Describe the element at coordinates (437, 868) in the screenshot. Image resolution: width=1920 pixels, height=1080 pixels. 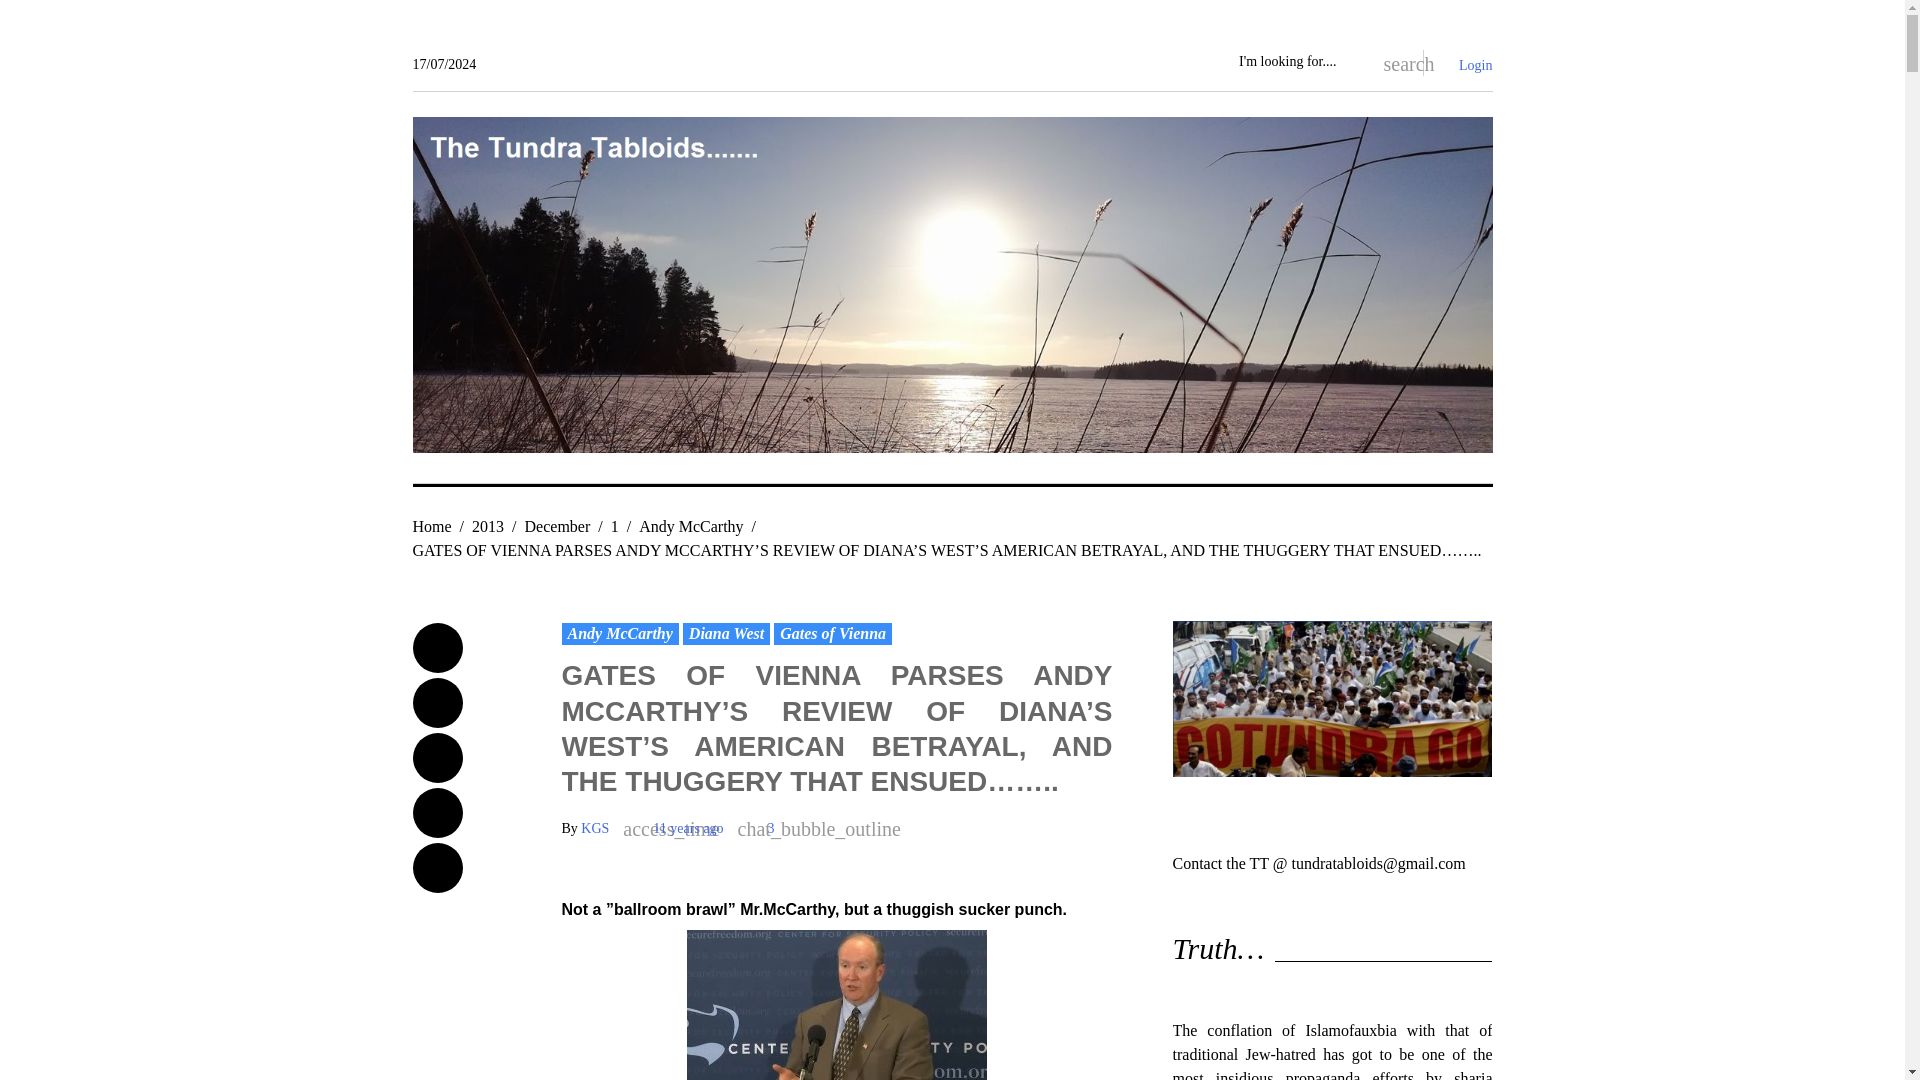
I see `Share on Pinterest` at that location.